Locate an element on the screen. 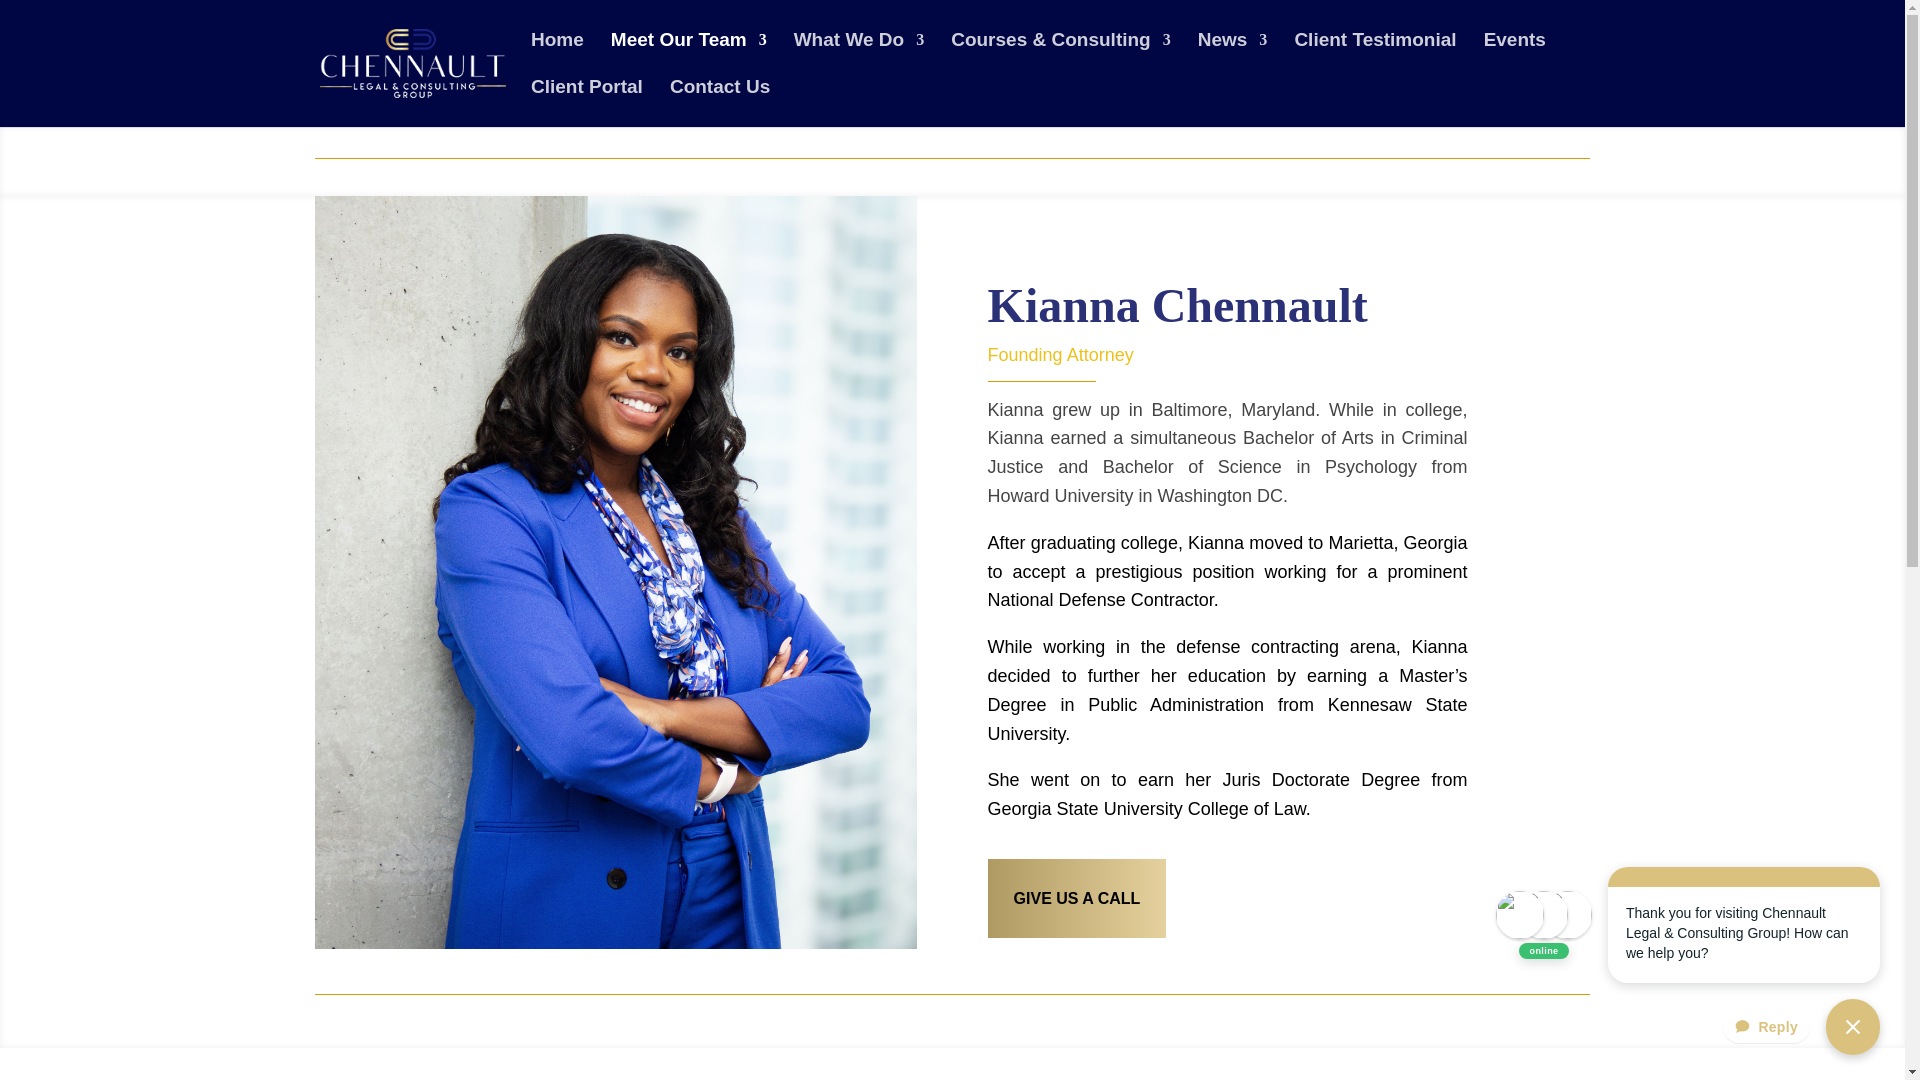  Contact Us is located at coordinates (720, 103).